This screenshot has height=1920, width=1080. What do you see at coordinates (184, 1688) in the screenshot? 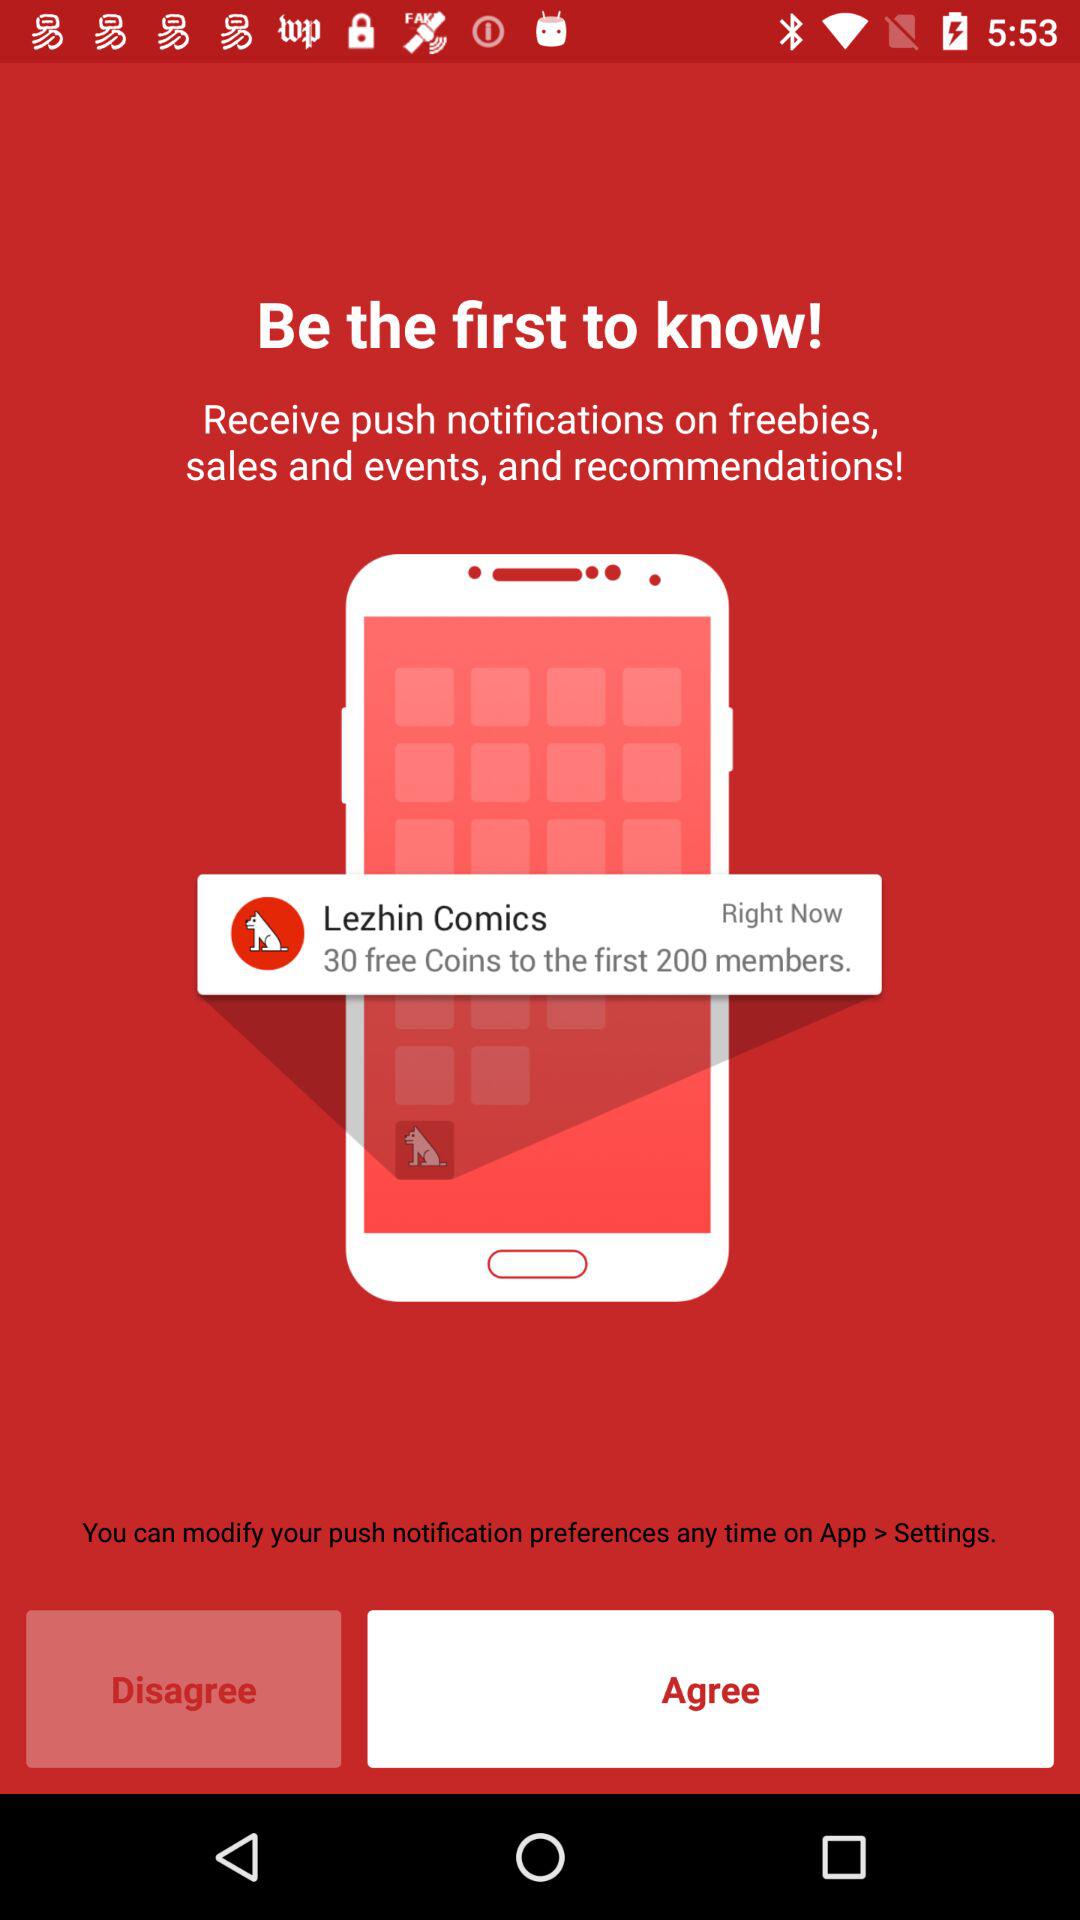
I see `select disagree` at bounding box center [184, 1688].